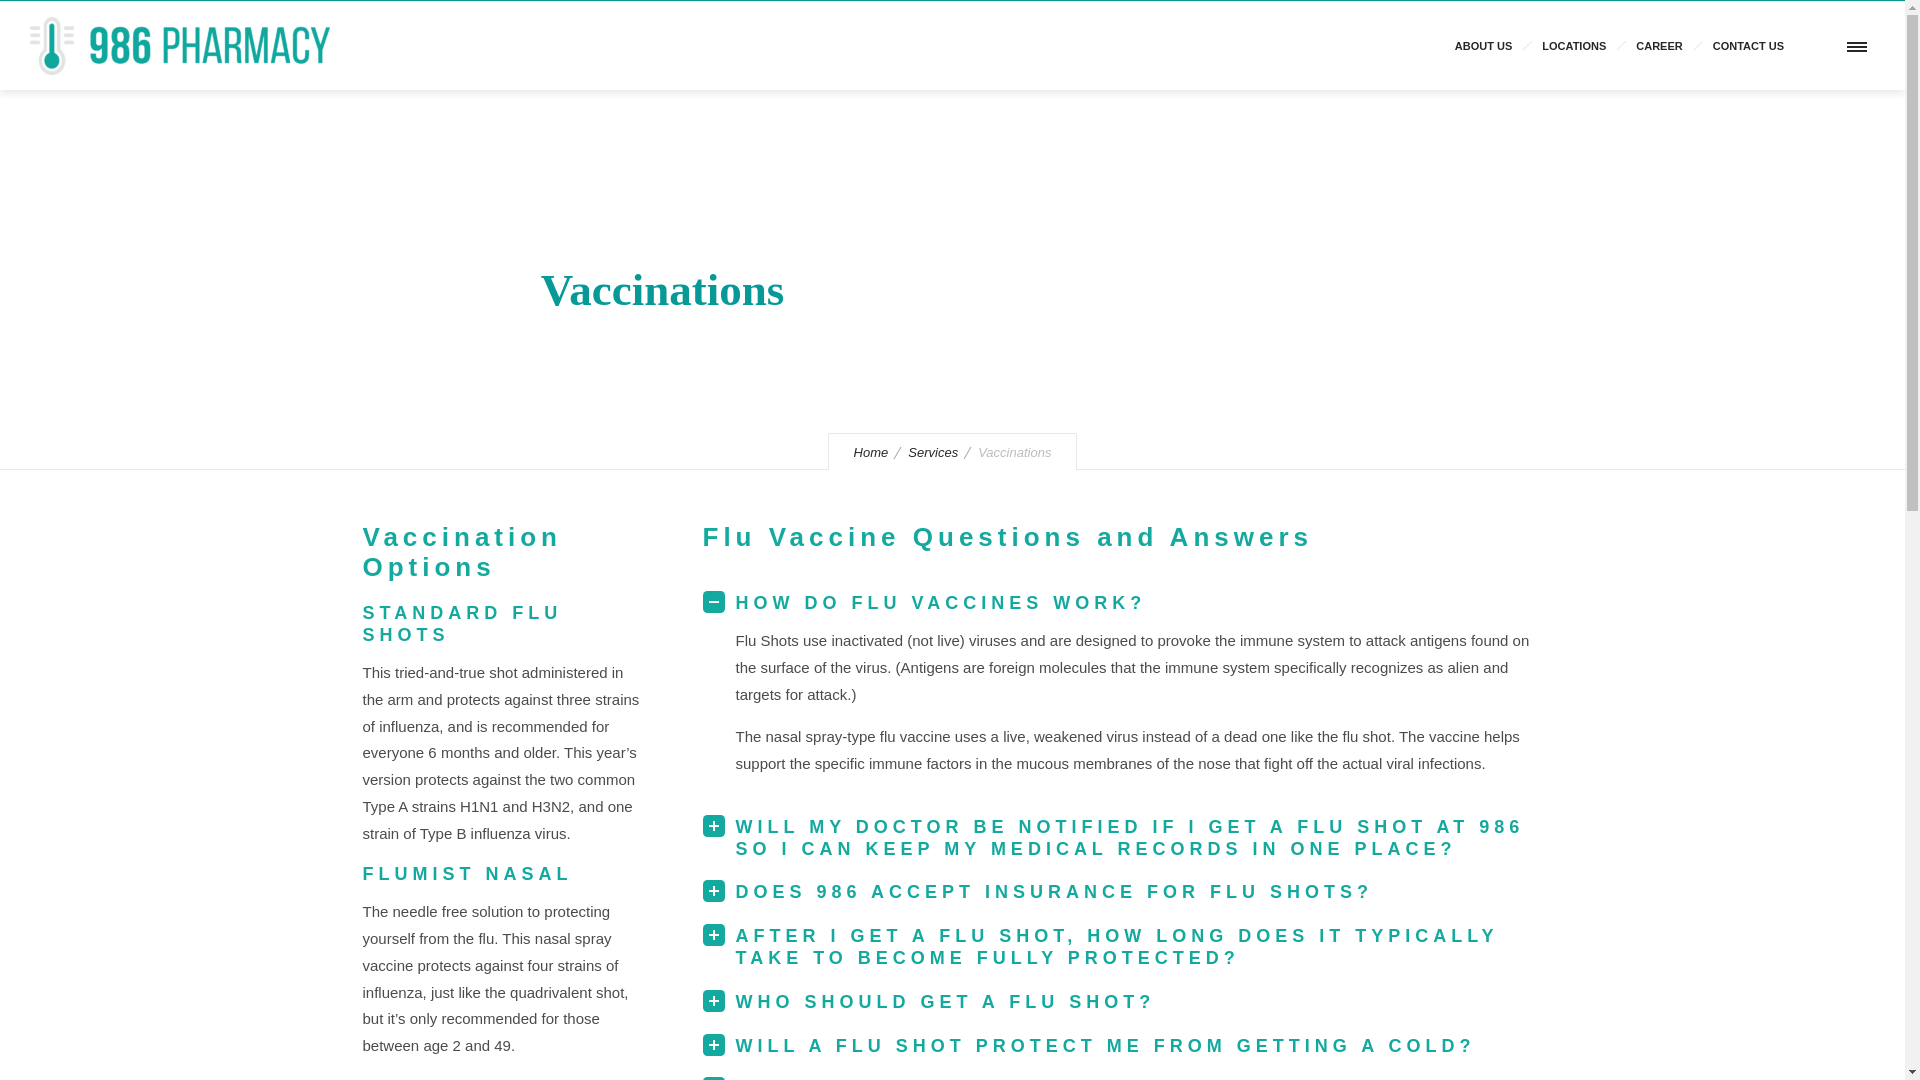  What do you see at coordinates (1748, 46) in the screenshot?
I see `CONTACT US` at bounding box center [1748, 46].